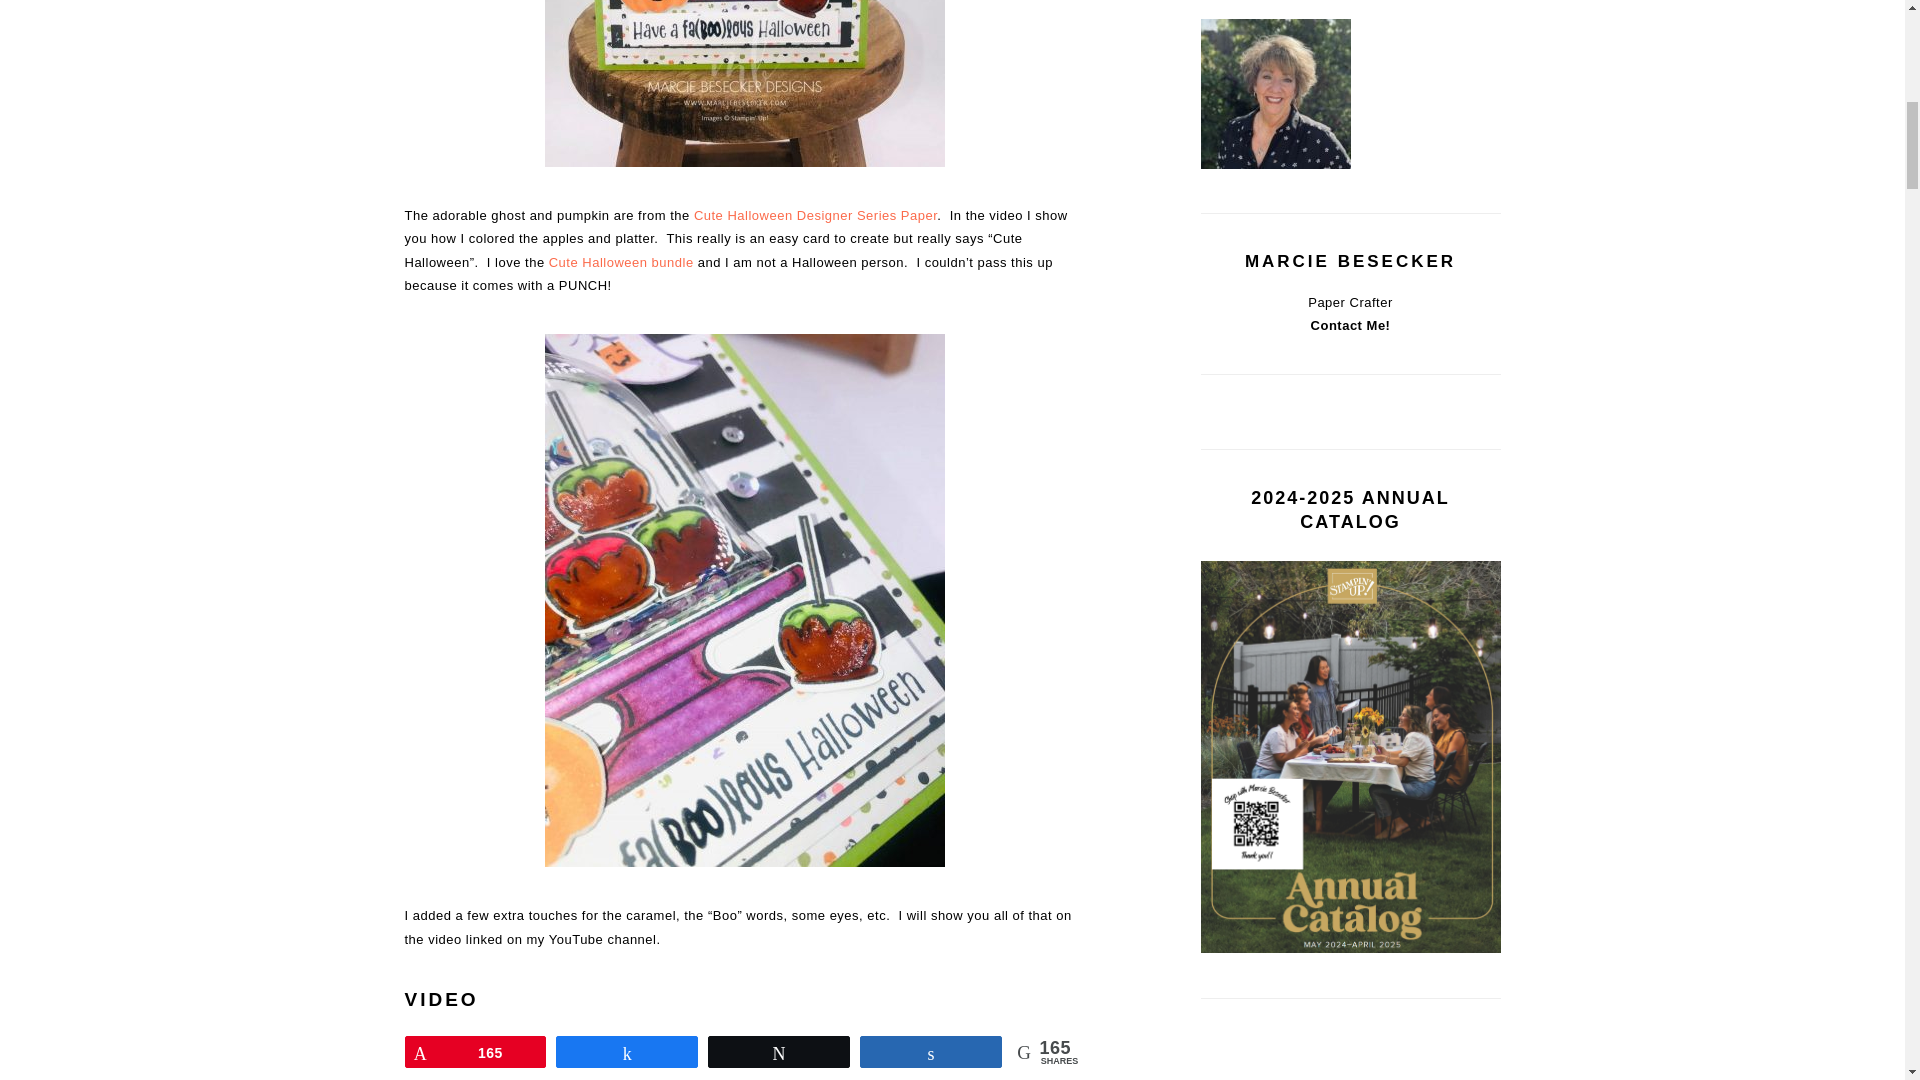  I want to click on 2024-2025 Annual Catalog, so click(1350, 948).